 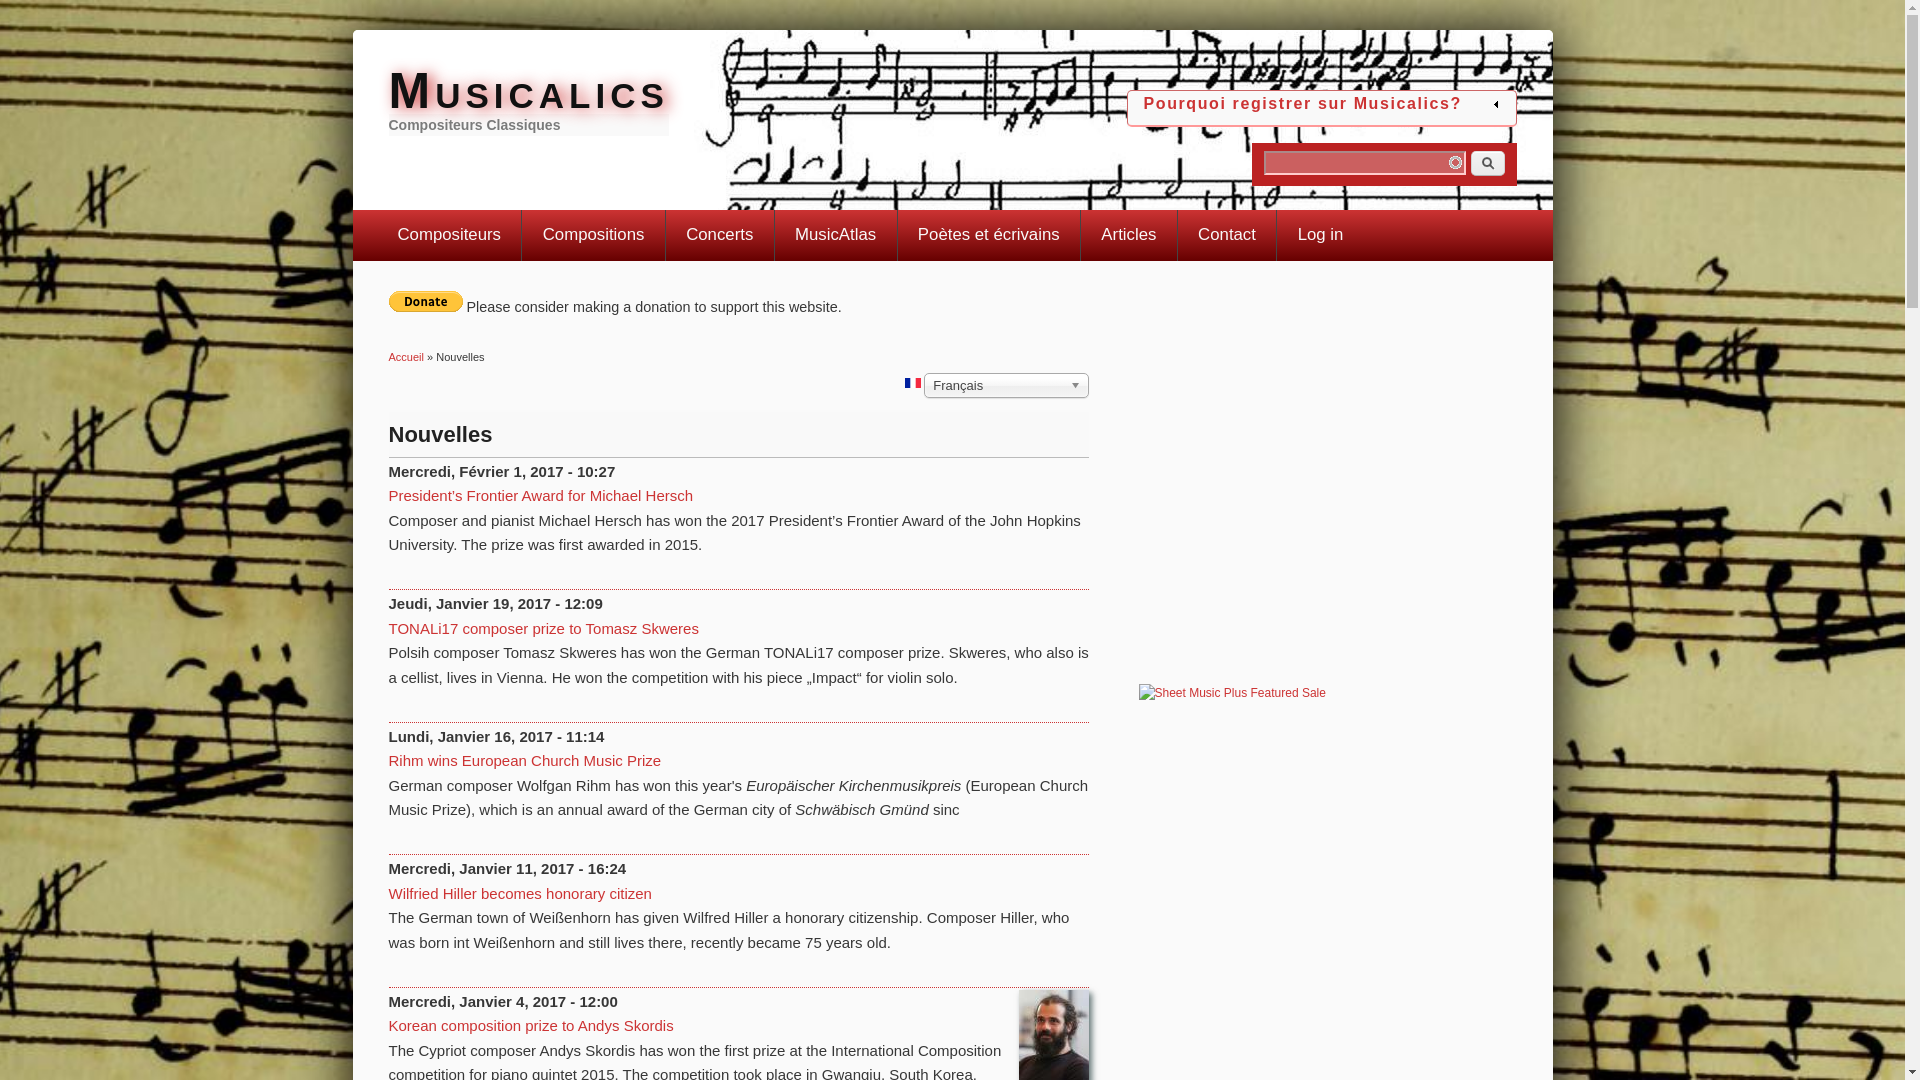 I want to click on Rihm wins European Church Music Prize, so click(x=524, y=760).